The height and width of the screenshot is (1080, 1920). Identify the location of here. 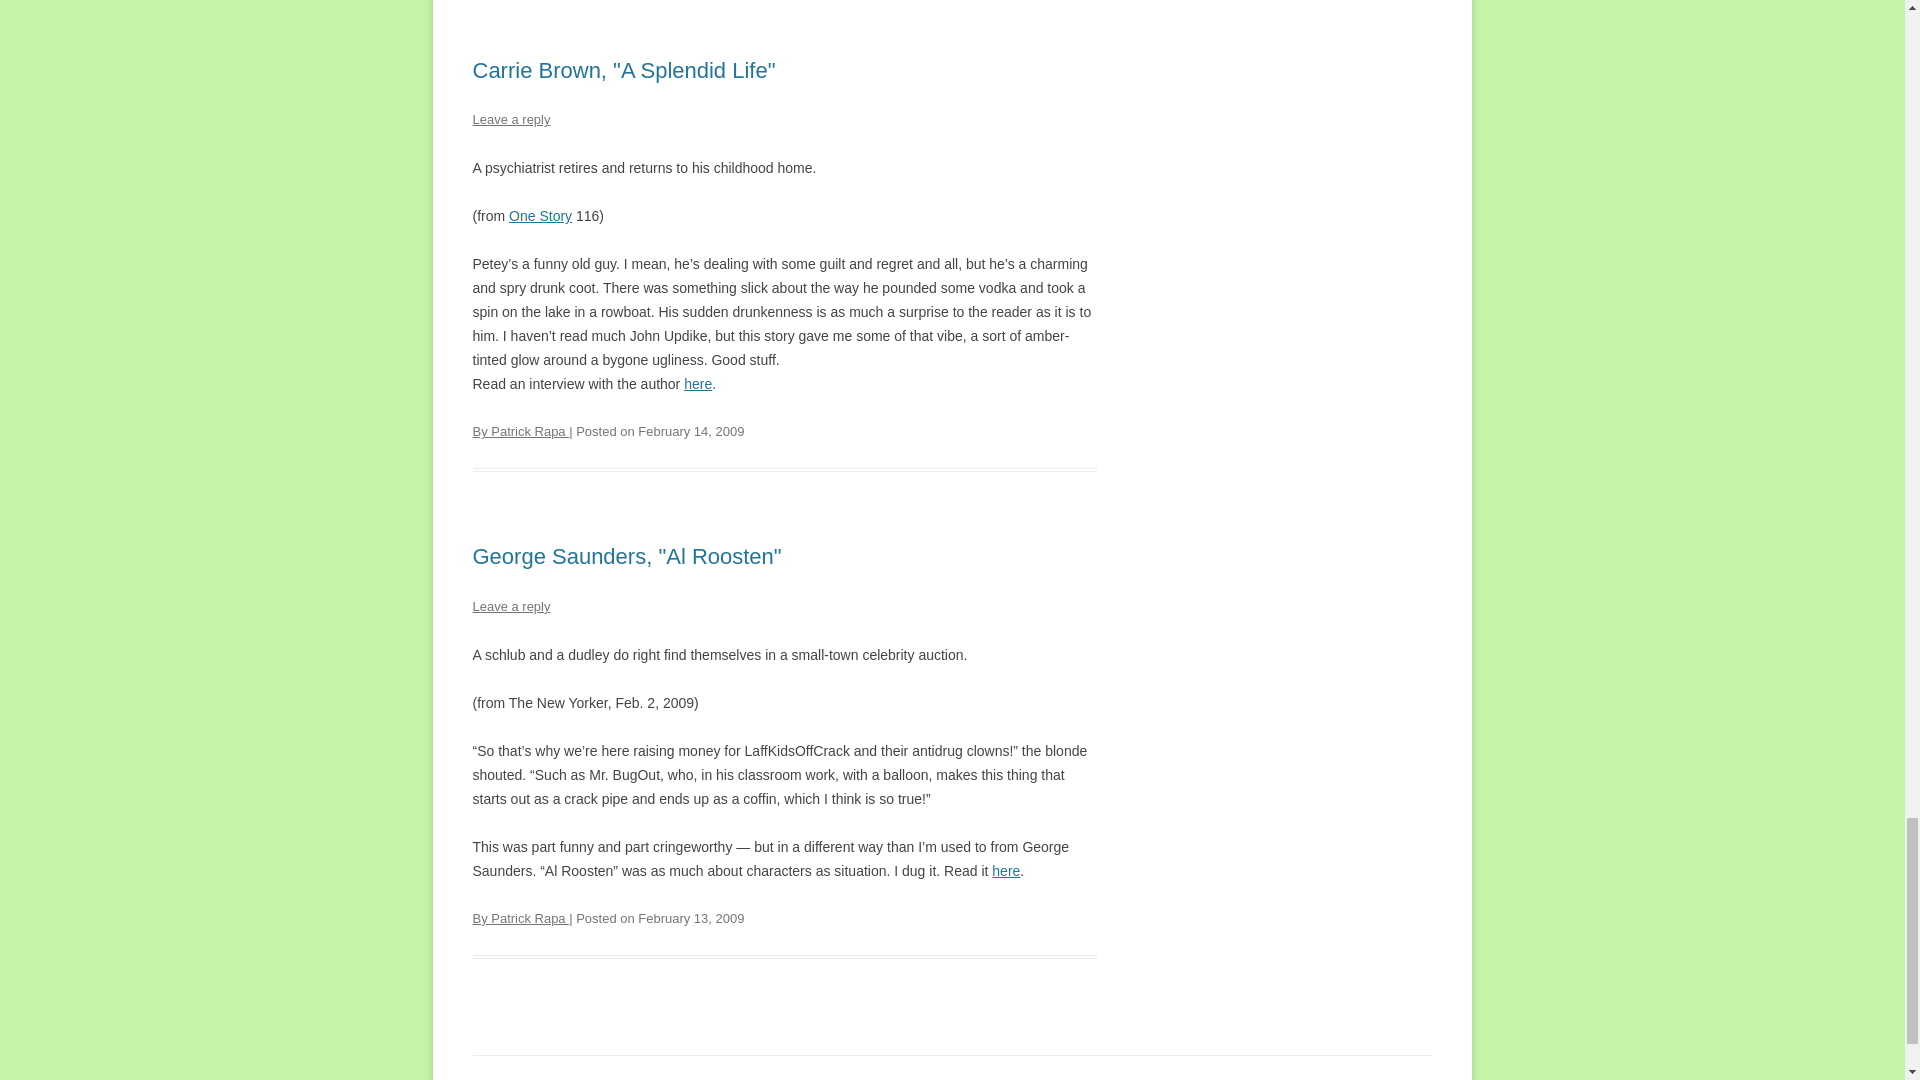
(1006, 870).